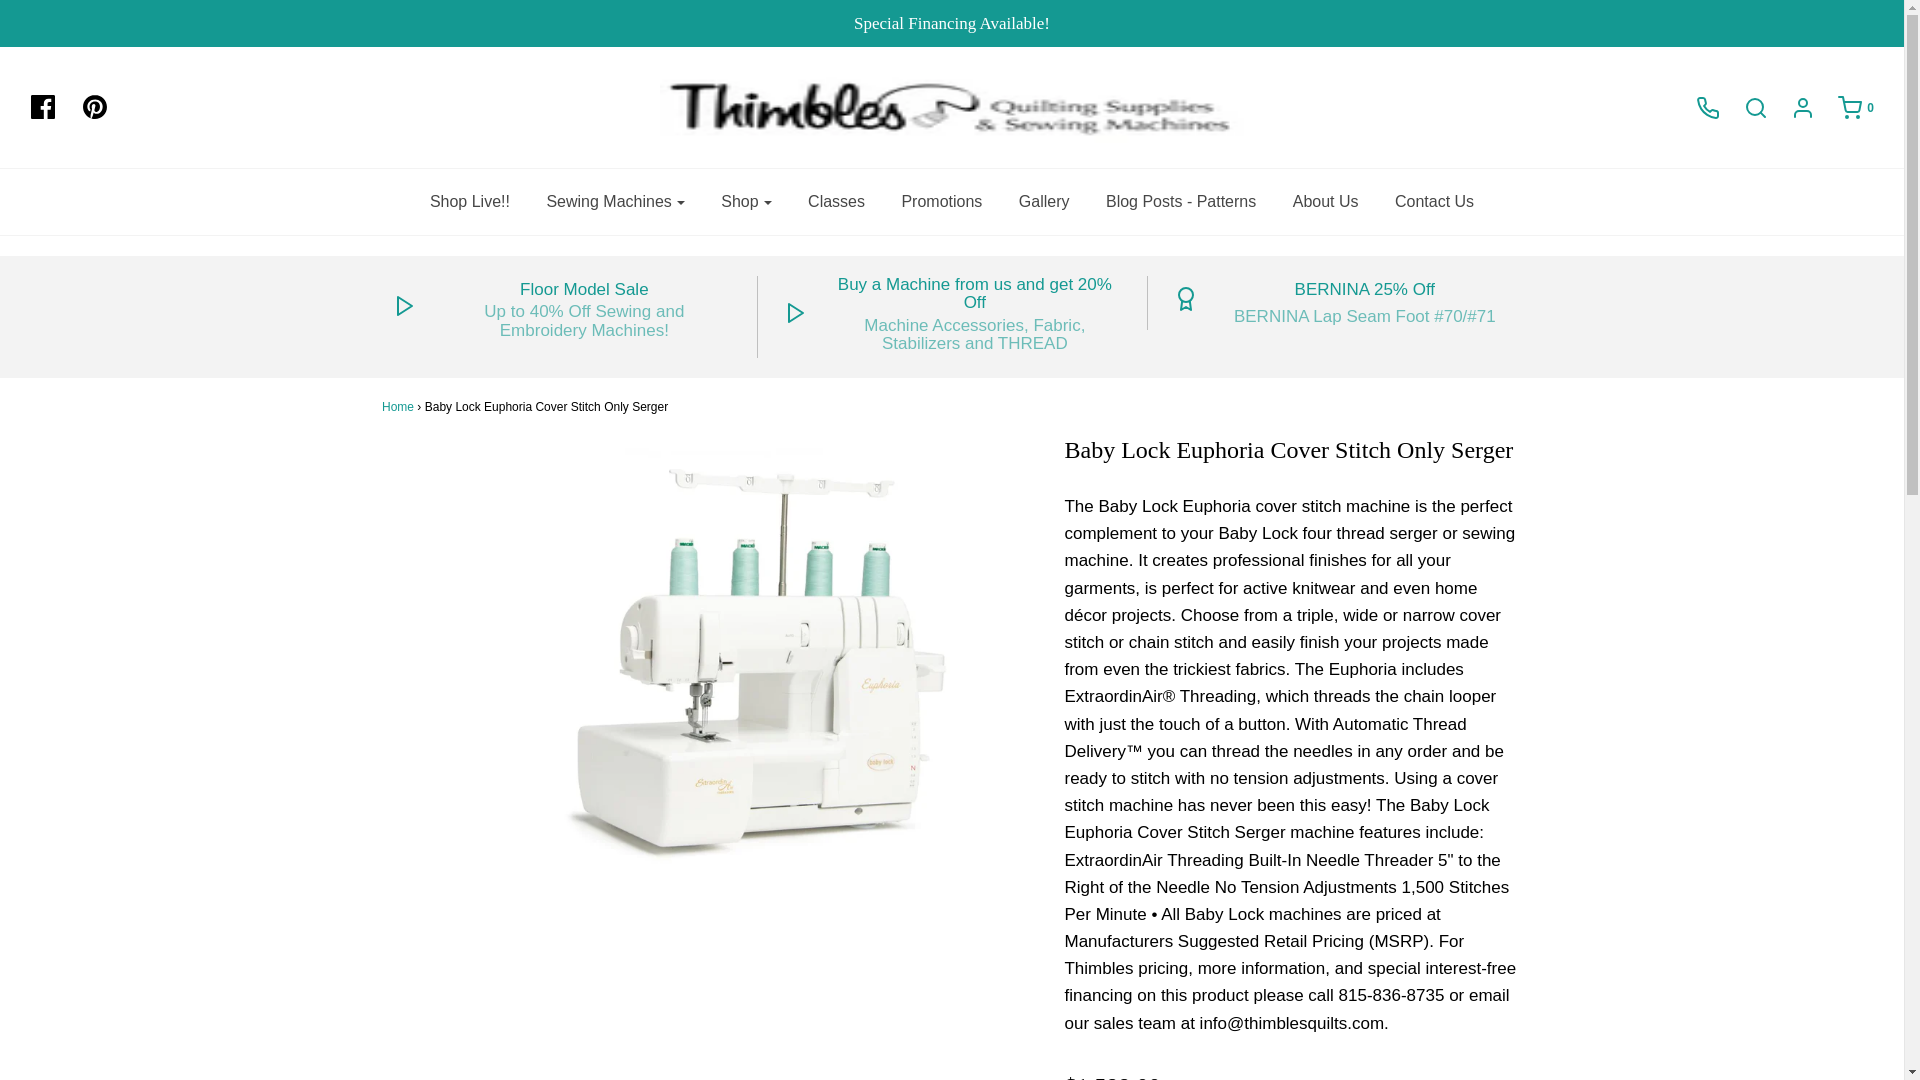 The height and width of the screenshot is (1080, 1920). What do you see at coordinates (940, 202) in the screenshot?
I see `Promotions` at bounding box center [940, 202].